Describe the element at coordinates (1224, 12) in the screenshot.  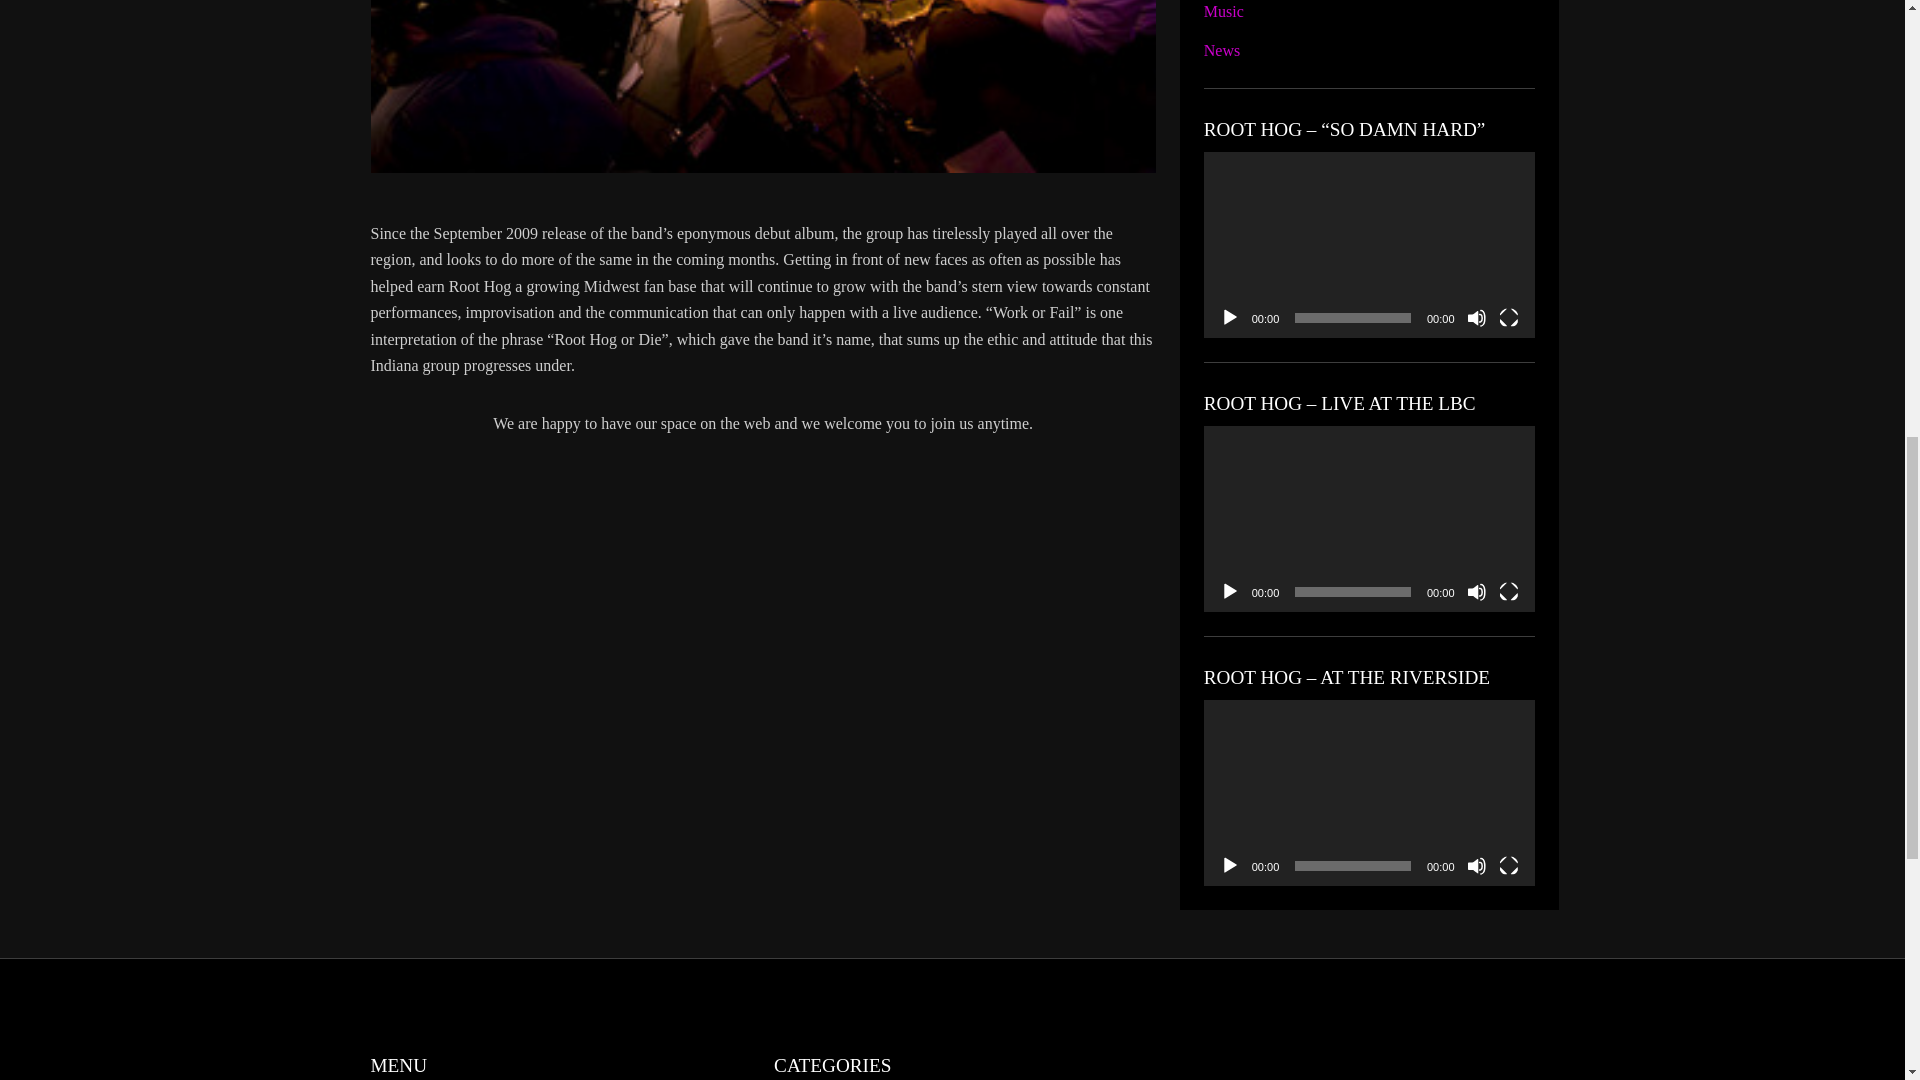
I see `Music` at that location.